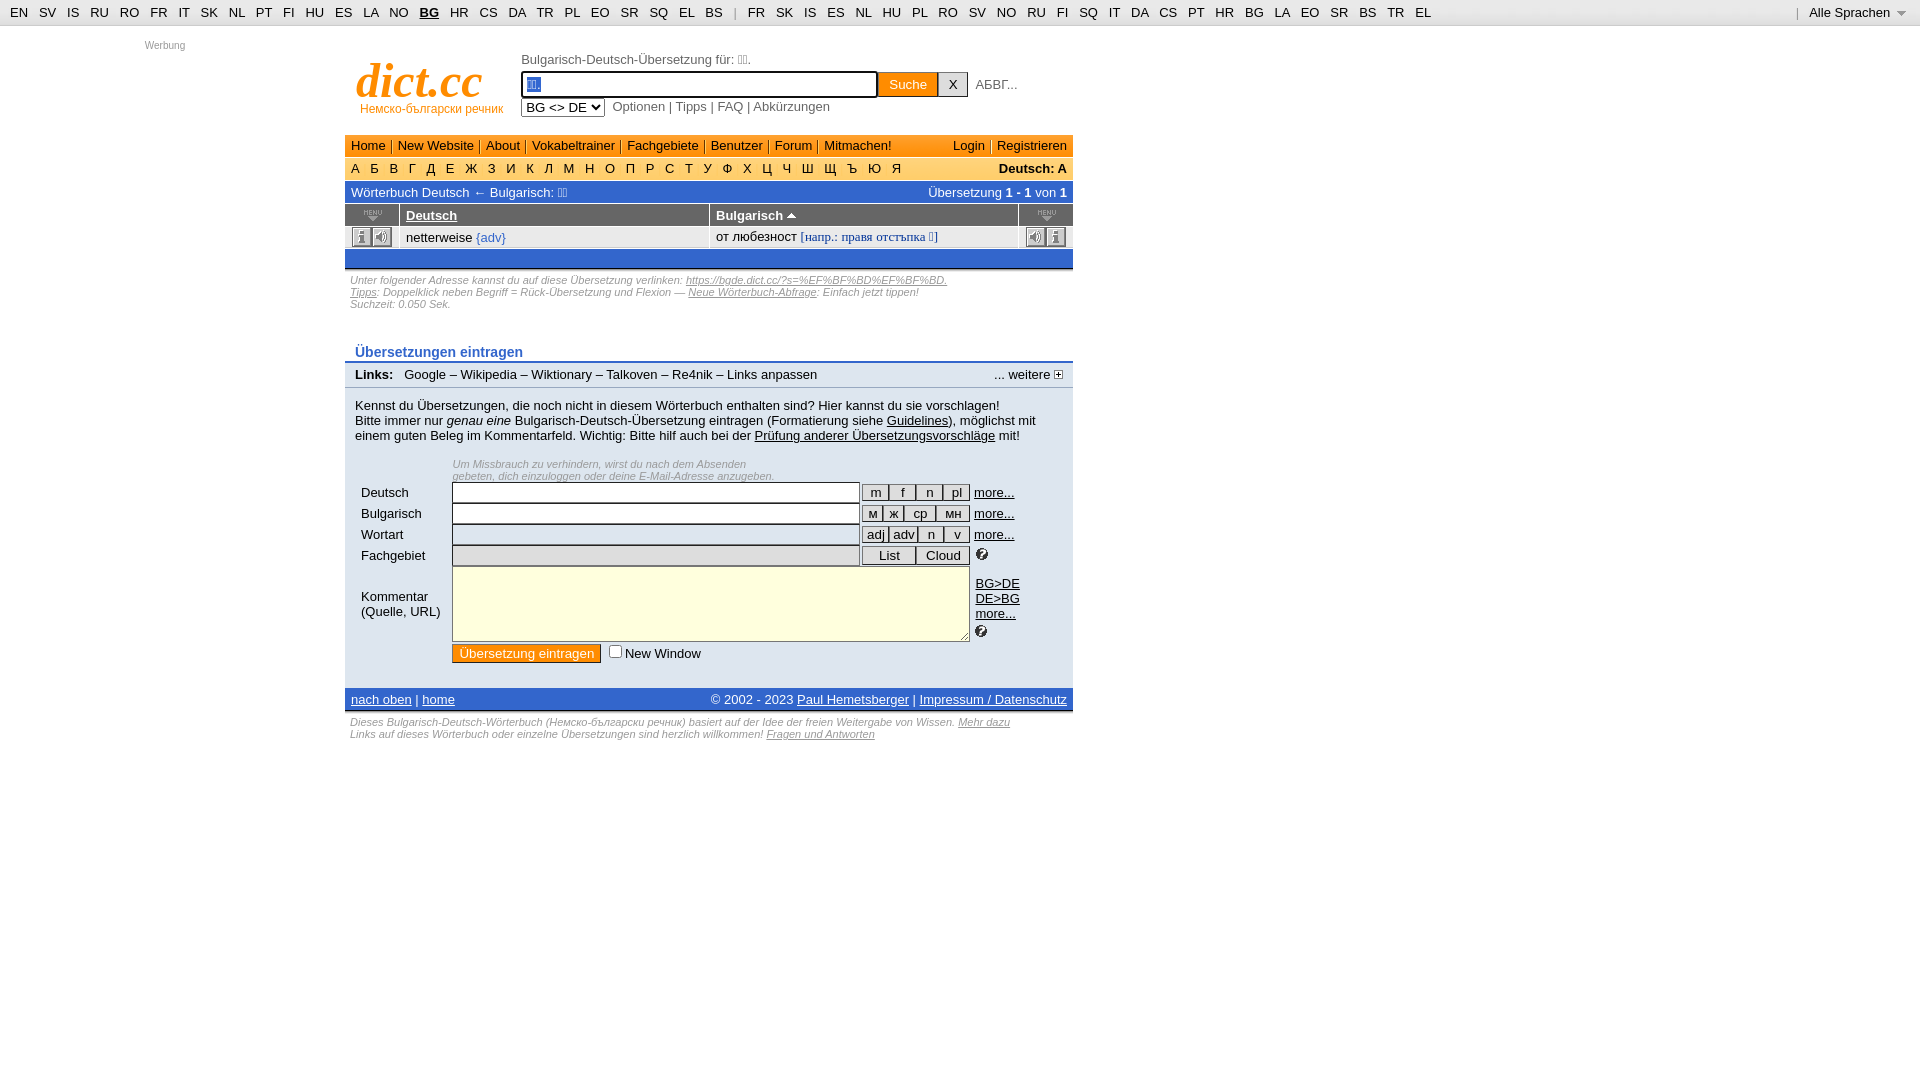 The width and height of the screenshot is (1920, 1080). Describe the element at coordinates (858, 146) in the screenshot. I see `Mitmachen!` at that location.